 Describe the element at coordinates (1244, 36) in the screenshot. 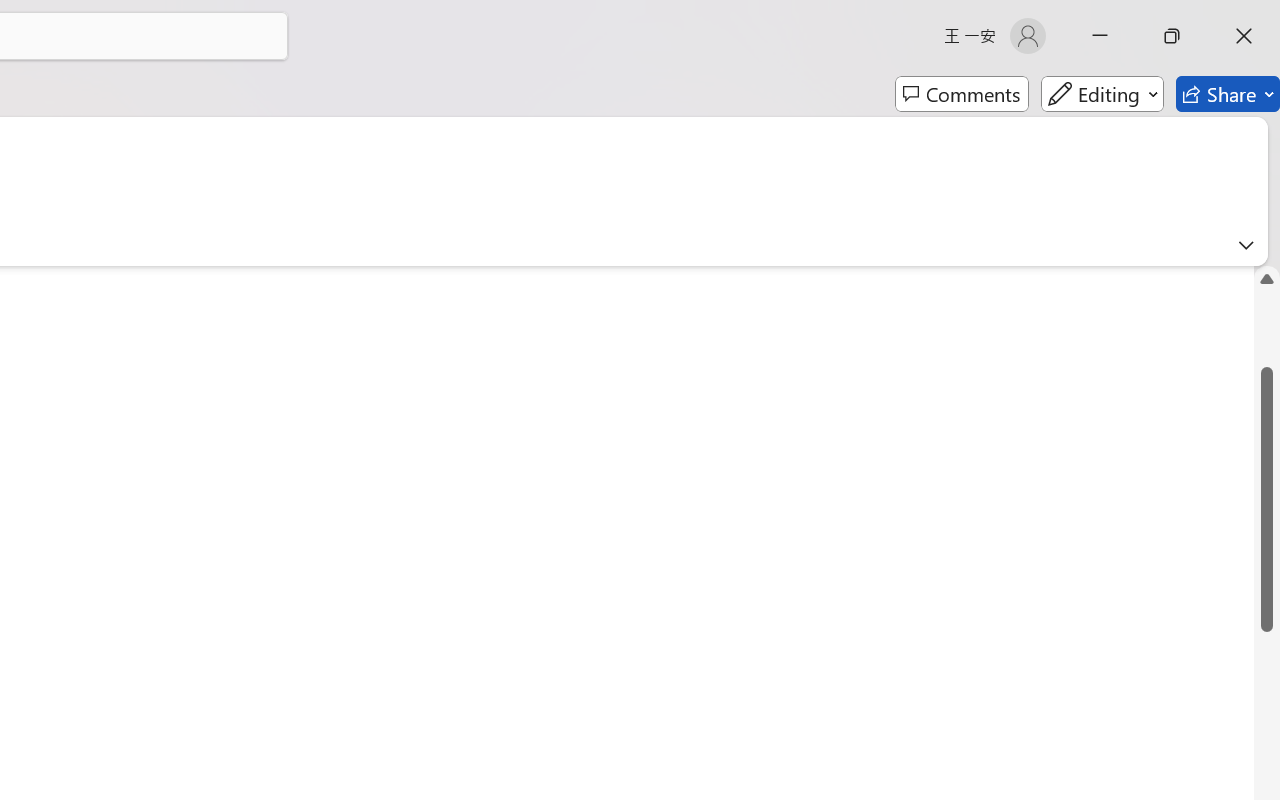

I see `Close` at that location.